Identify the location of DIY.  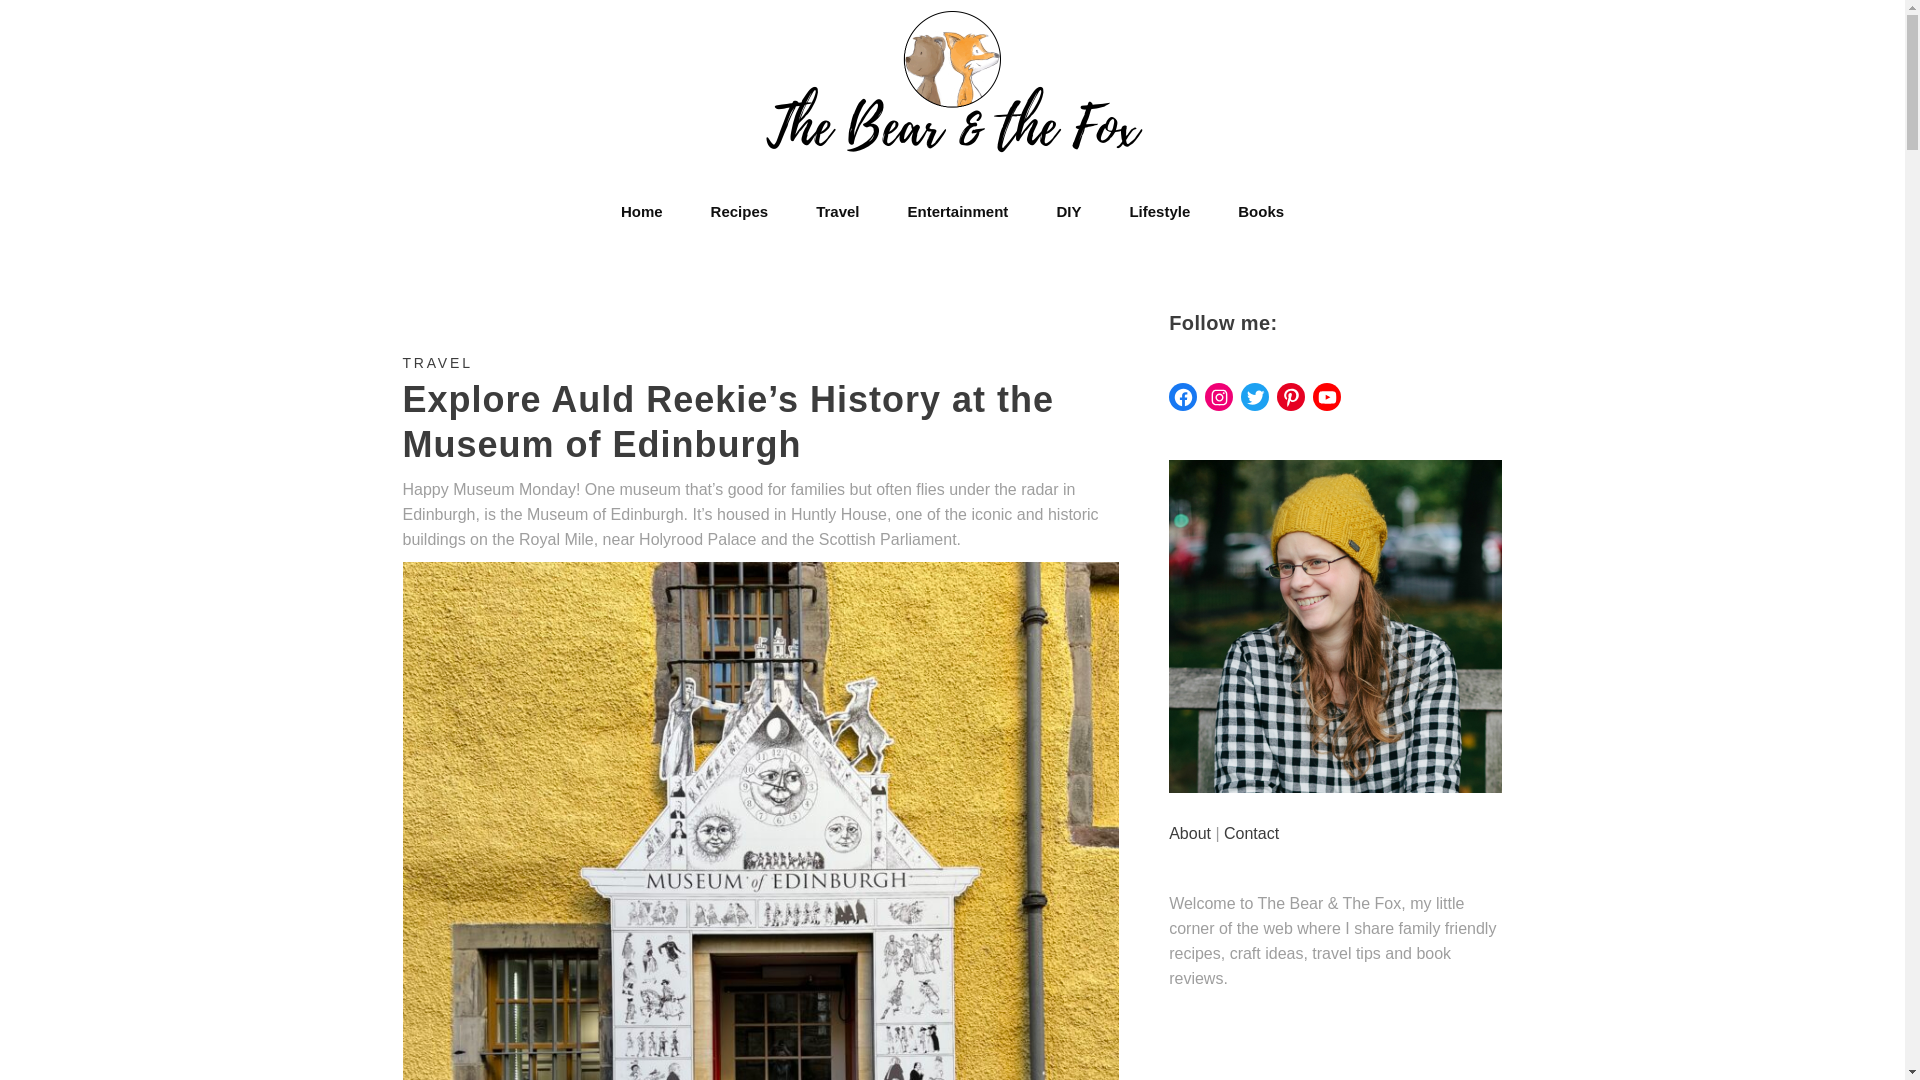
(1068, 211).